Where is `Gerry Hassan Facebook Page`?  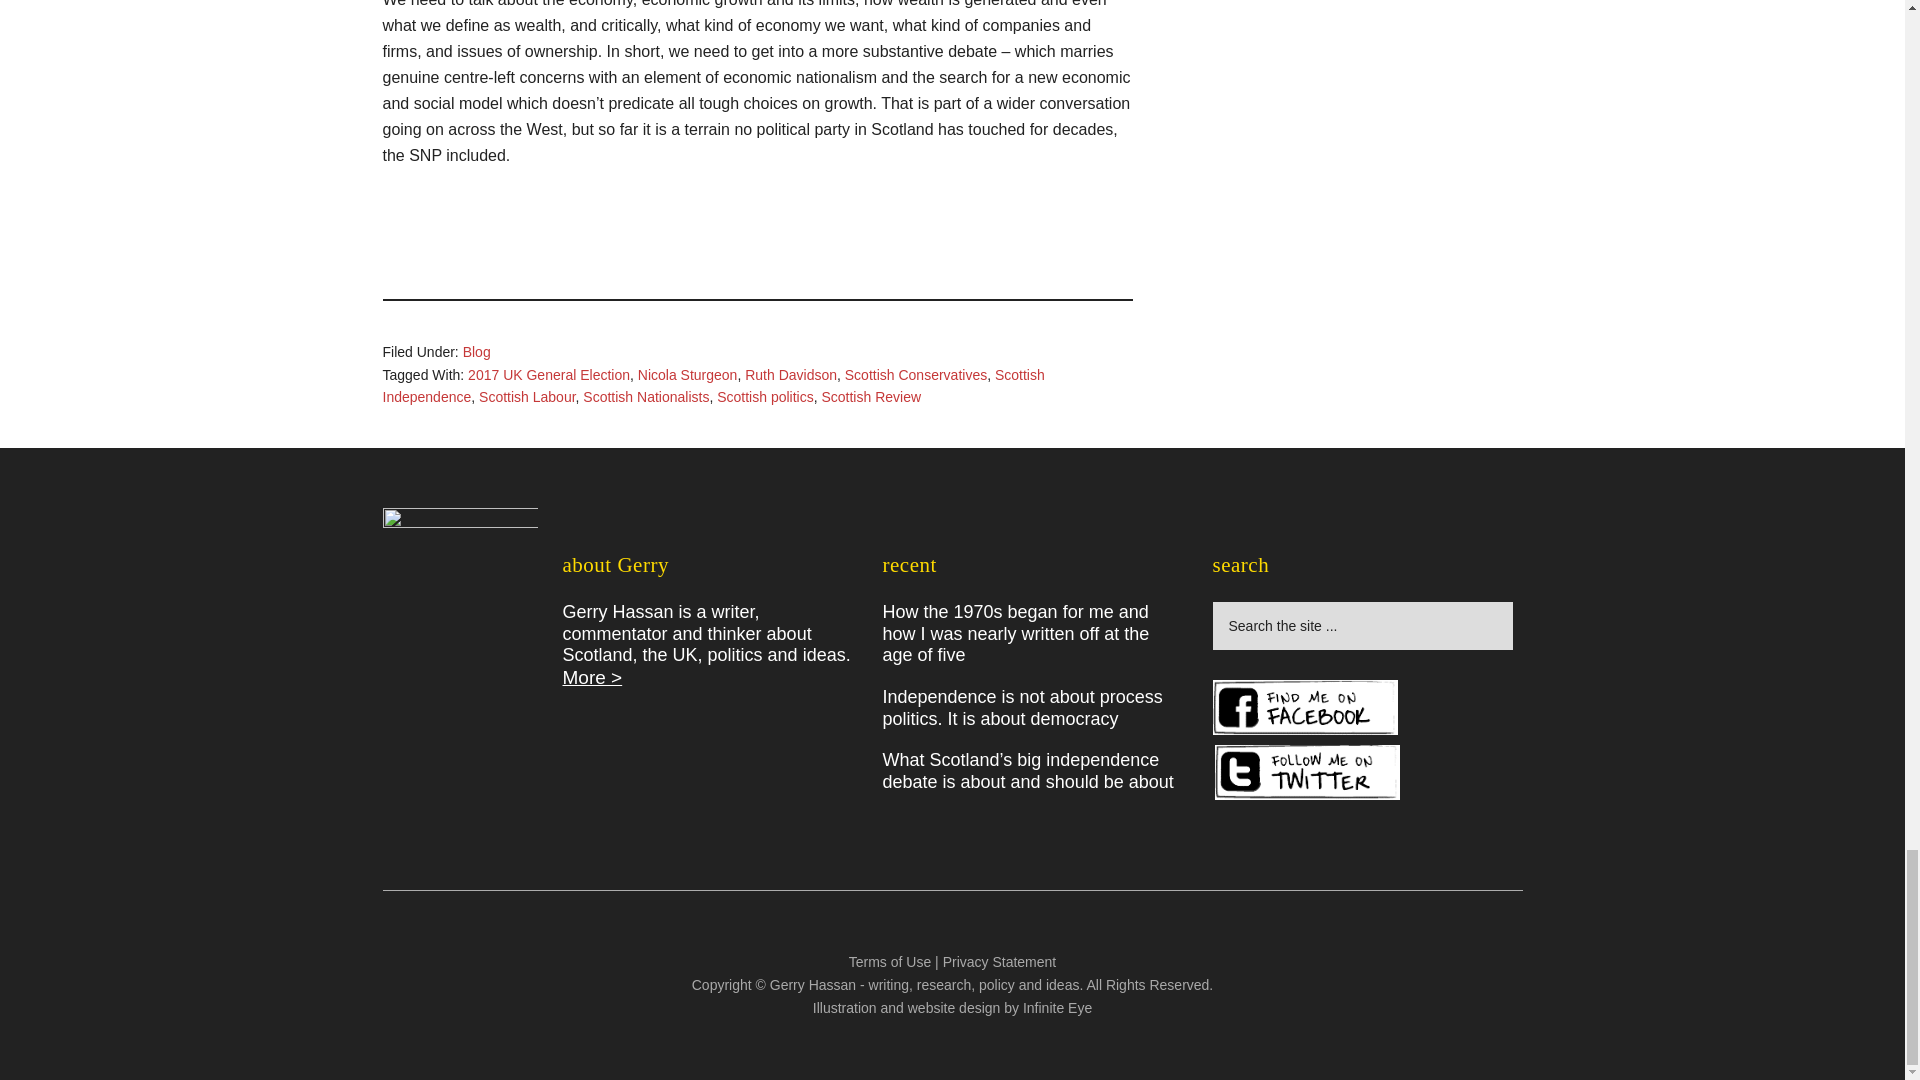 Gerry Hassan Facebook Page is located at coordinates (1304, 708).